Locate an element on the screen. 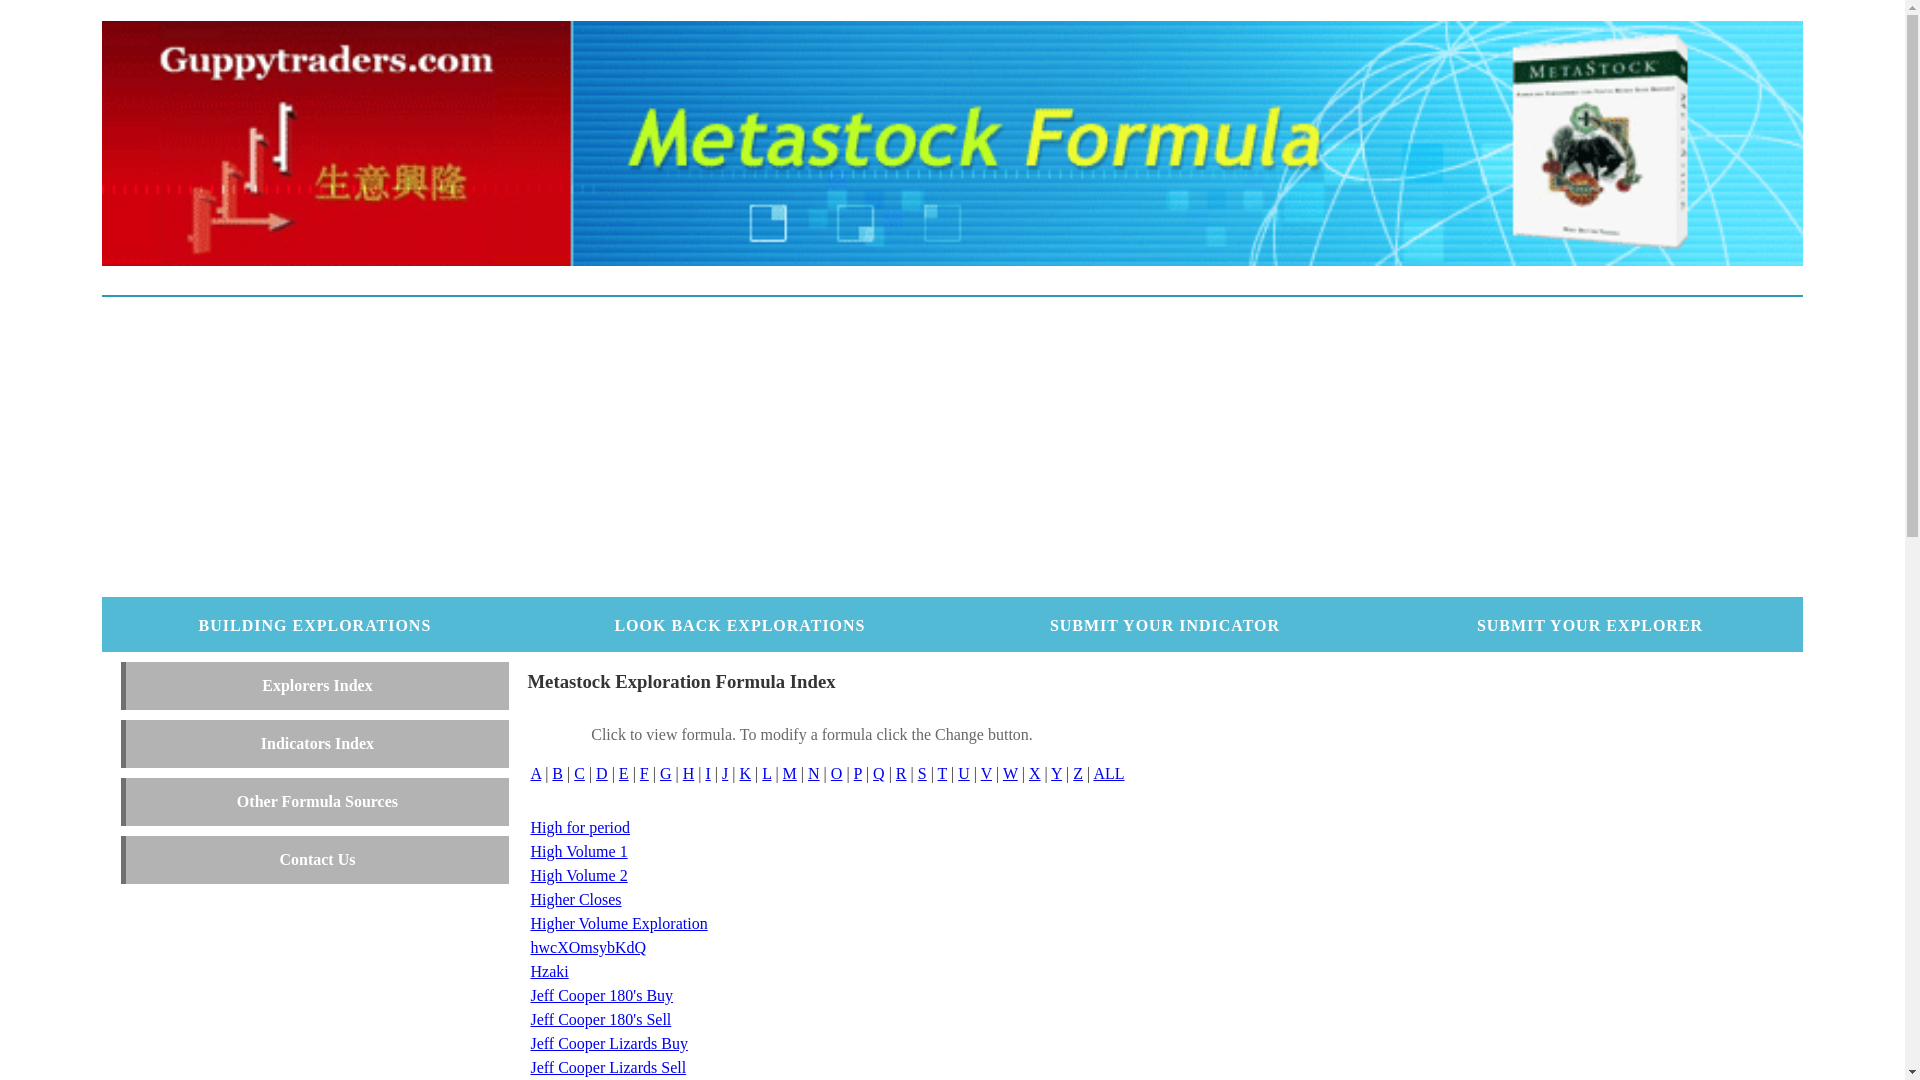  Other Formula Sources is located at coordinates (318, 802).